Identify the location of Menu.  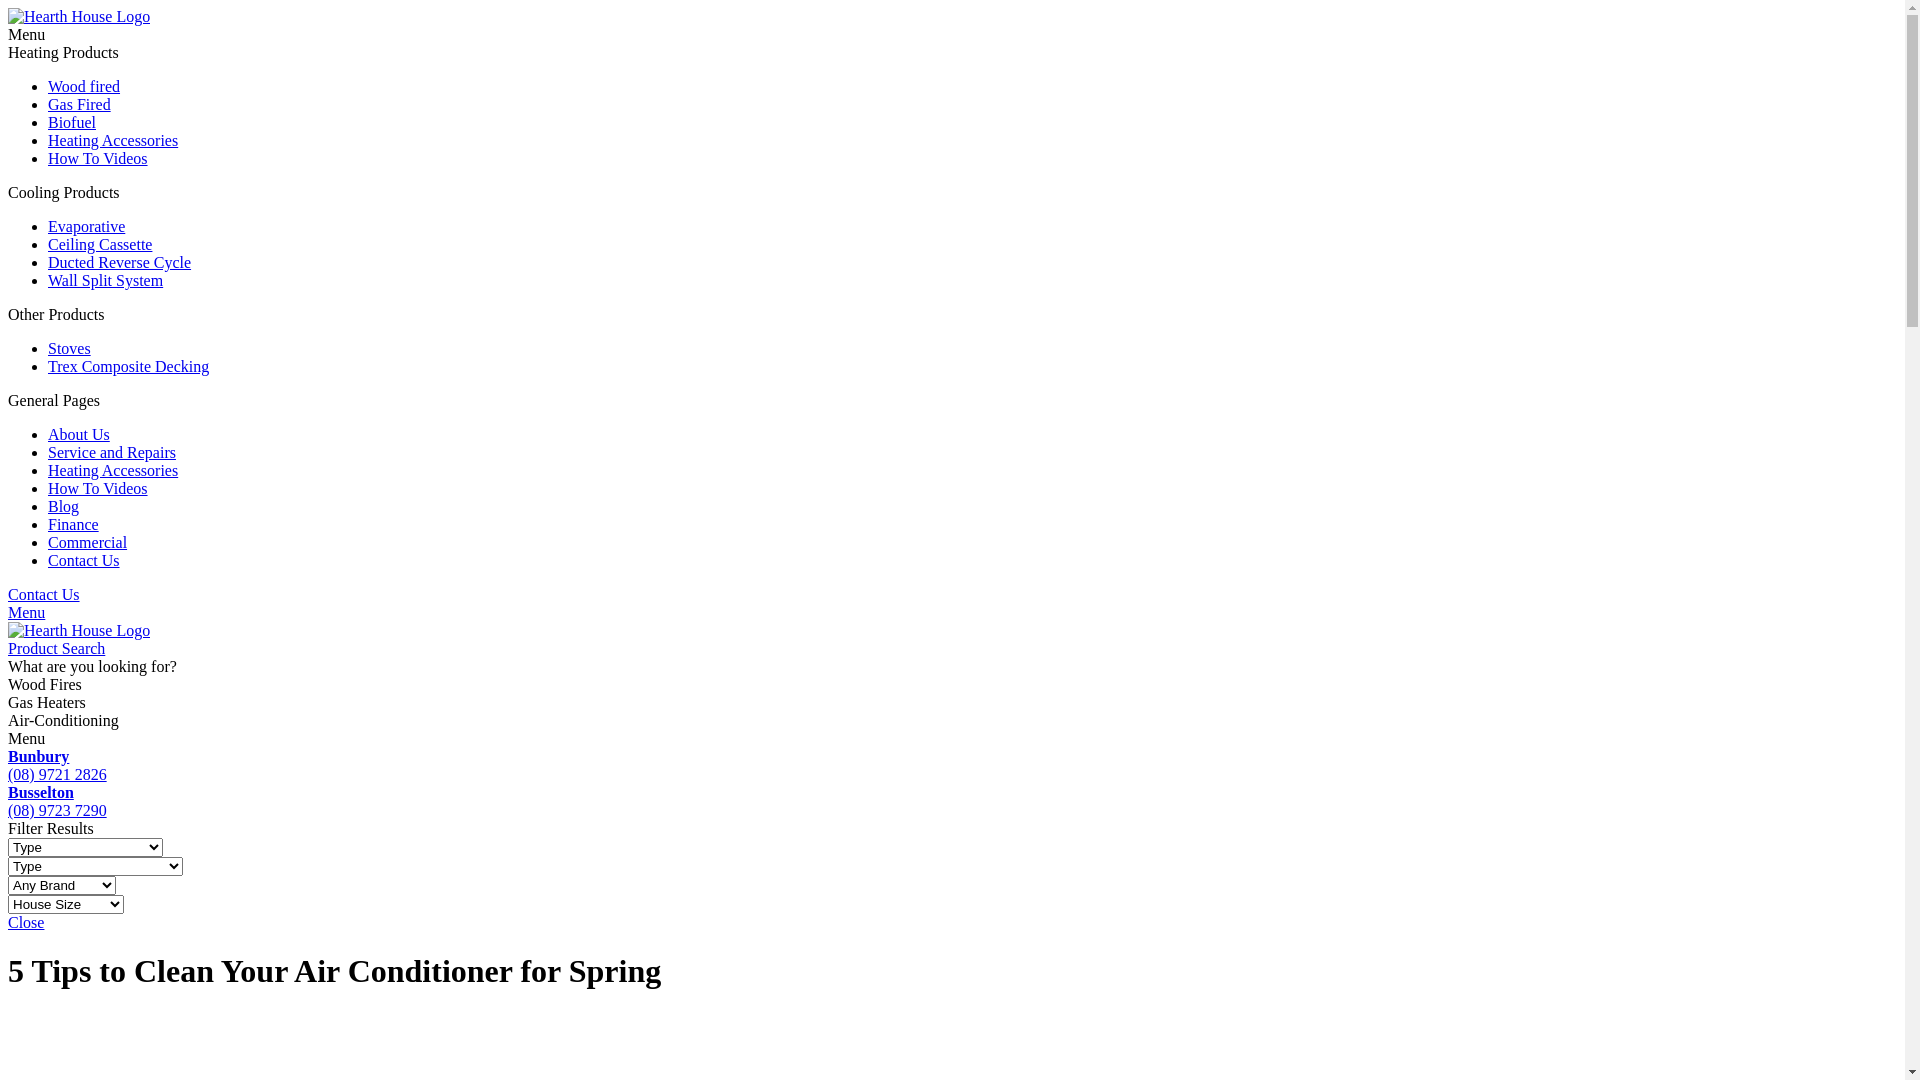
(952, 35).